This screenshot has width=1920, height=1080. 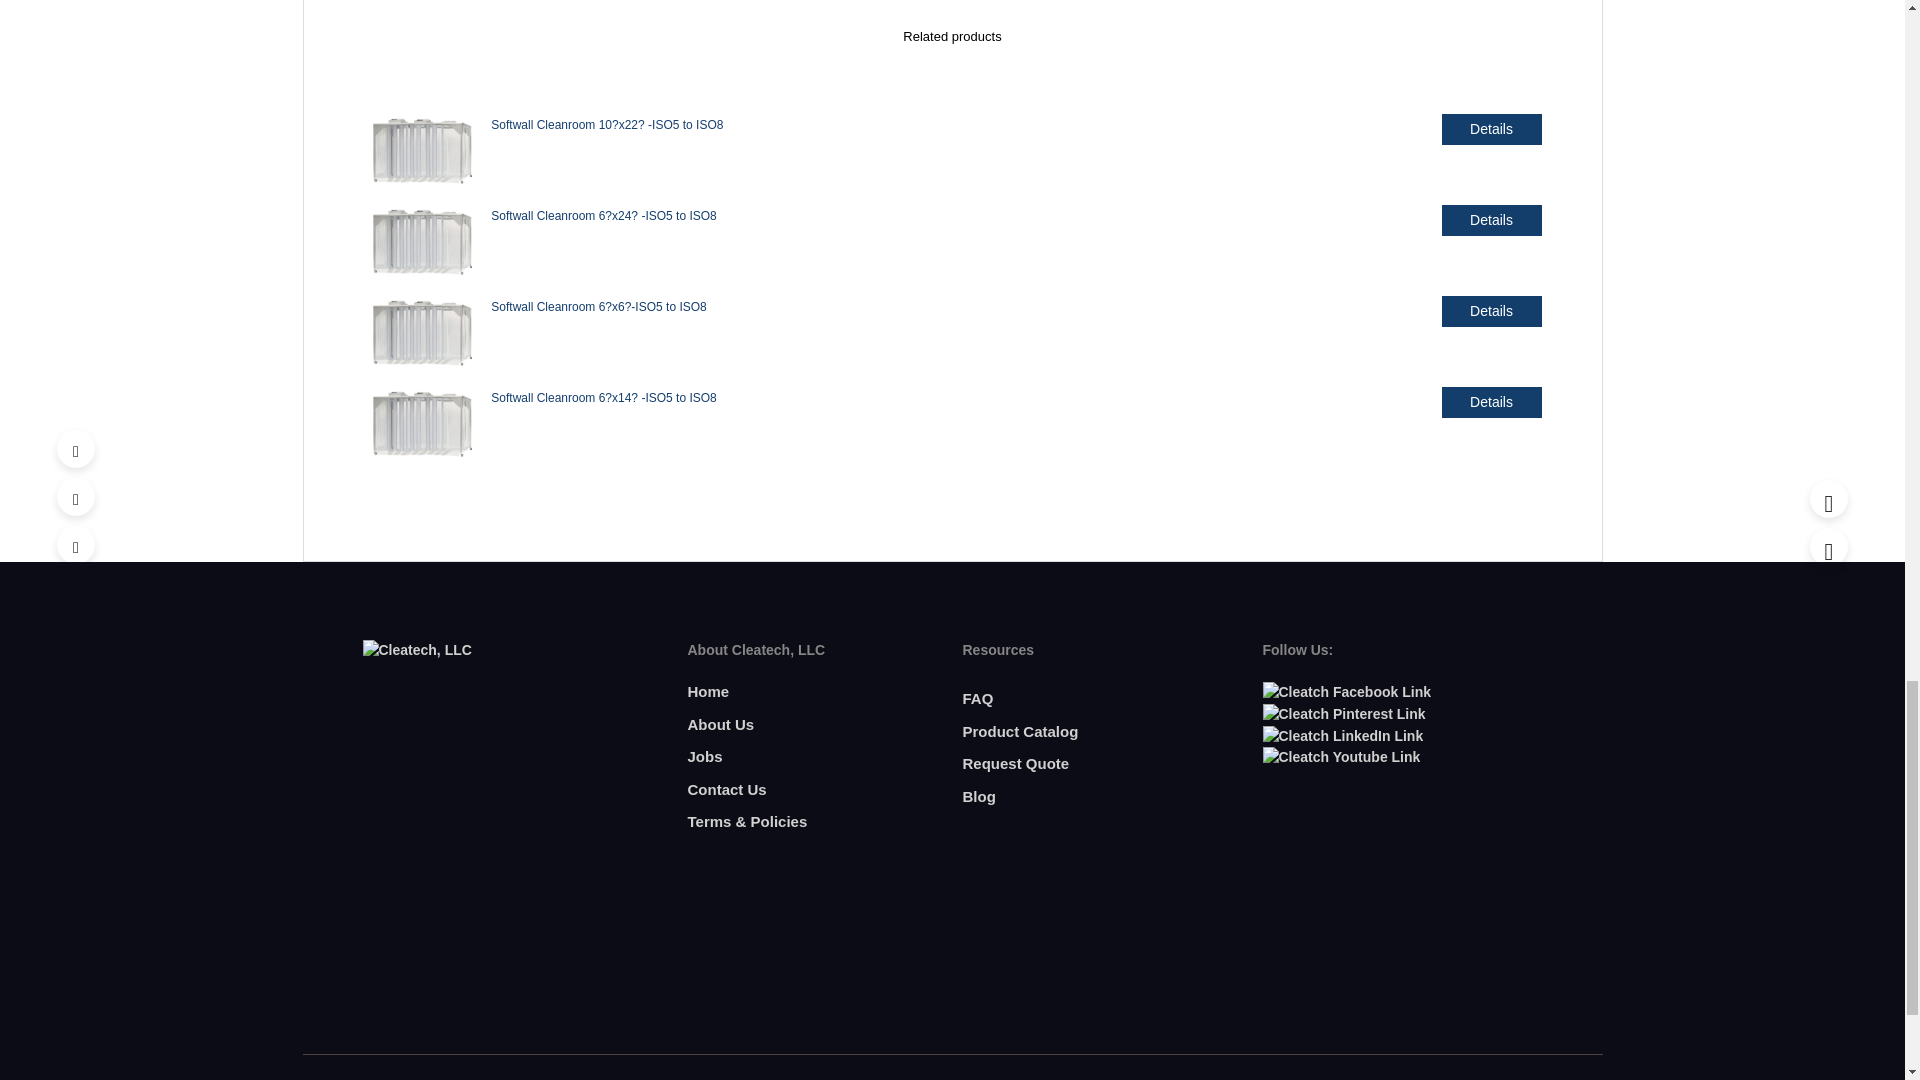 What do you see at coordinates (604, 216) in the screenshot?
I see `Softwall Cleanroom 6?x24? -ISO5 to ISO8` at bounding box center [604, 216].